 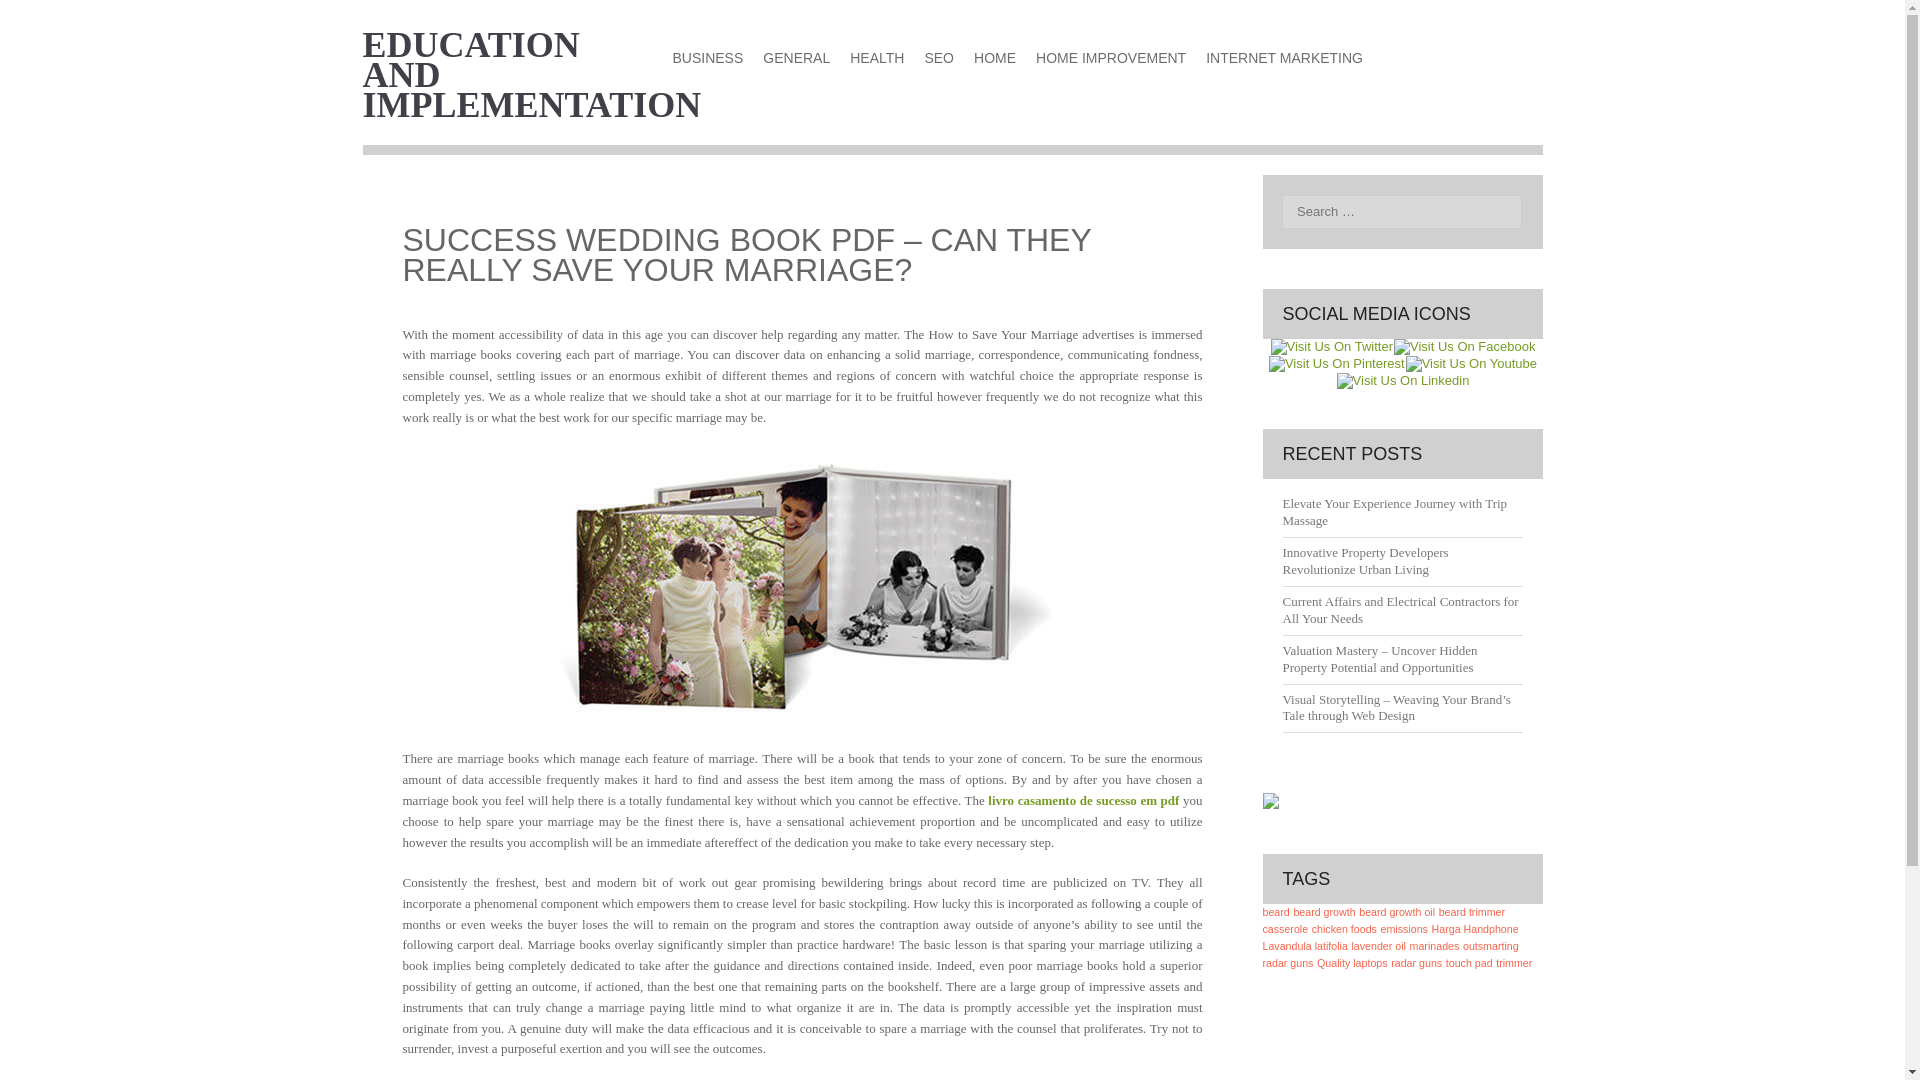 What do you see at coordinates (1464, 346) in the screenshot?
I see `Visit Us On Facebook` at bounding box center [1464, 346].